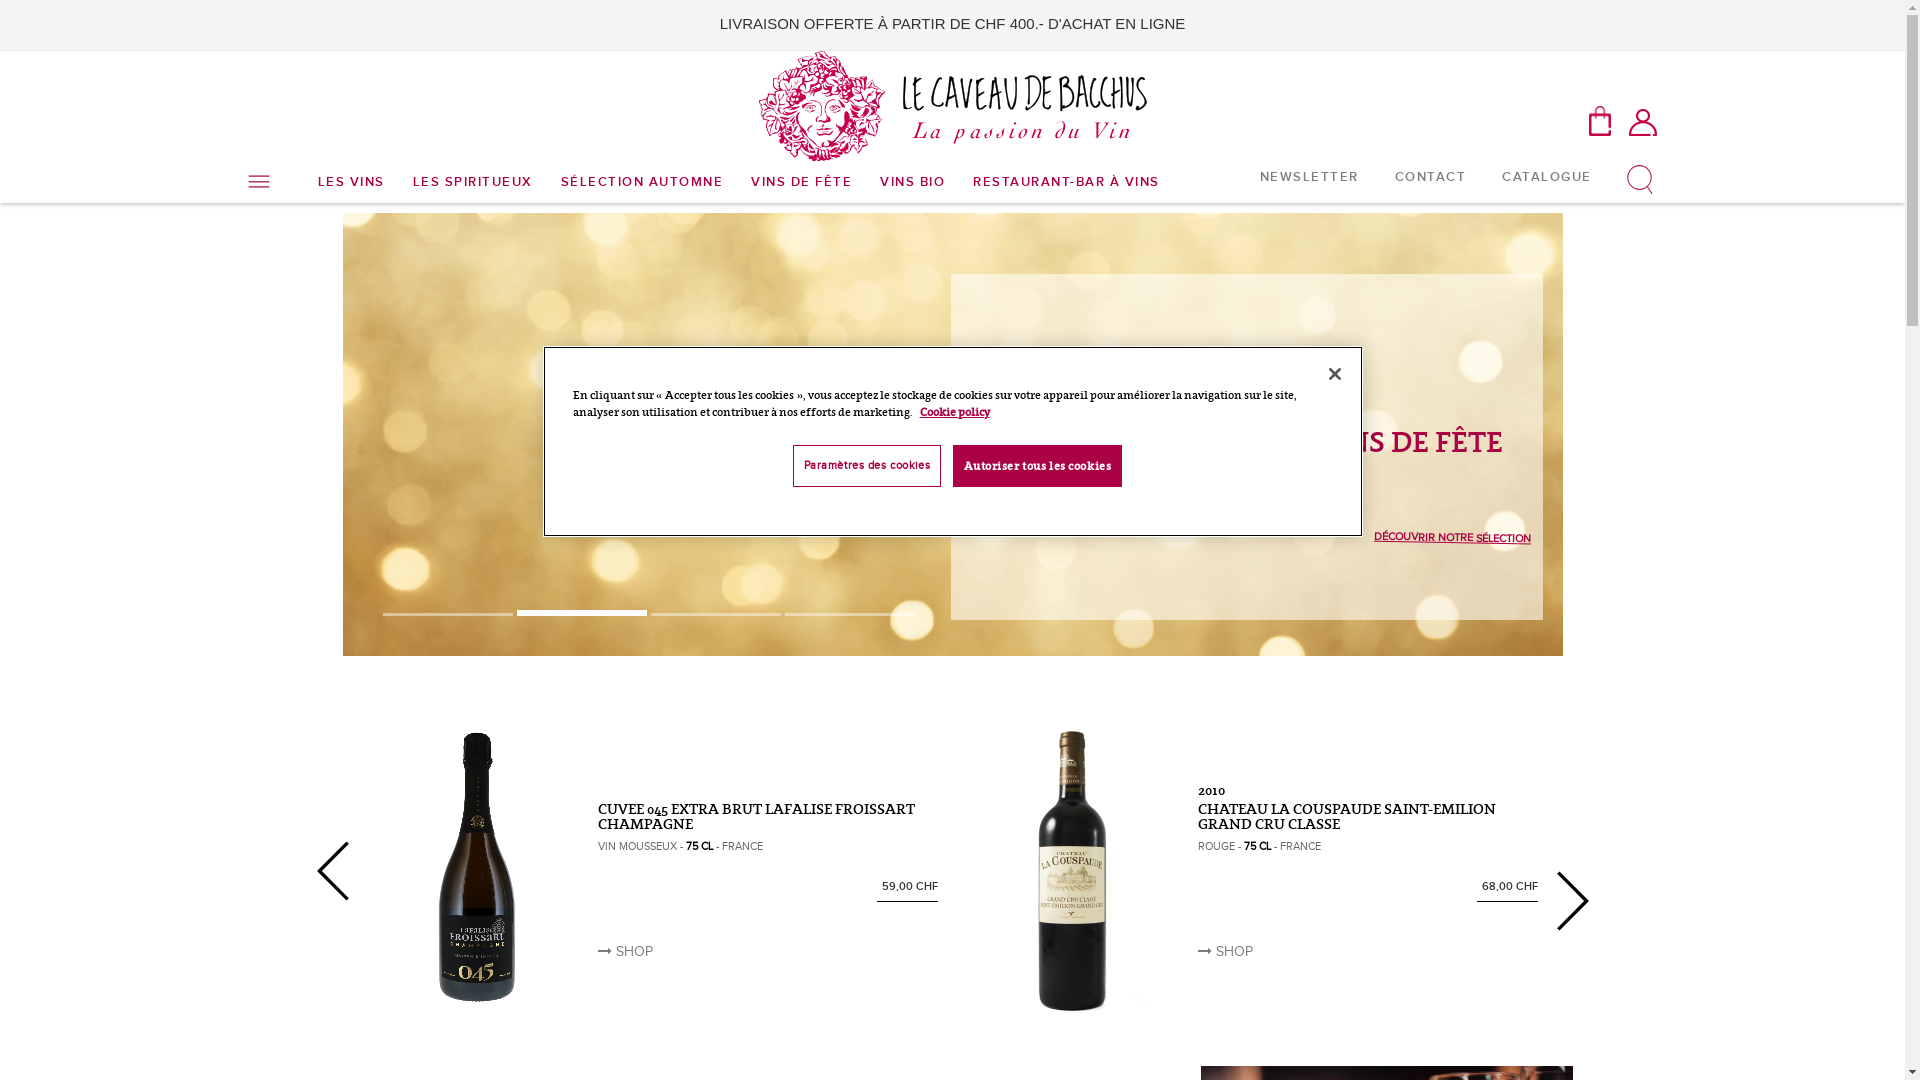 The image size is (1920, 1080). Describe the element at coordinates (1547, 176) in the screenshot. I see `CATALOGUE` at that location.